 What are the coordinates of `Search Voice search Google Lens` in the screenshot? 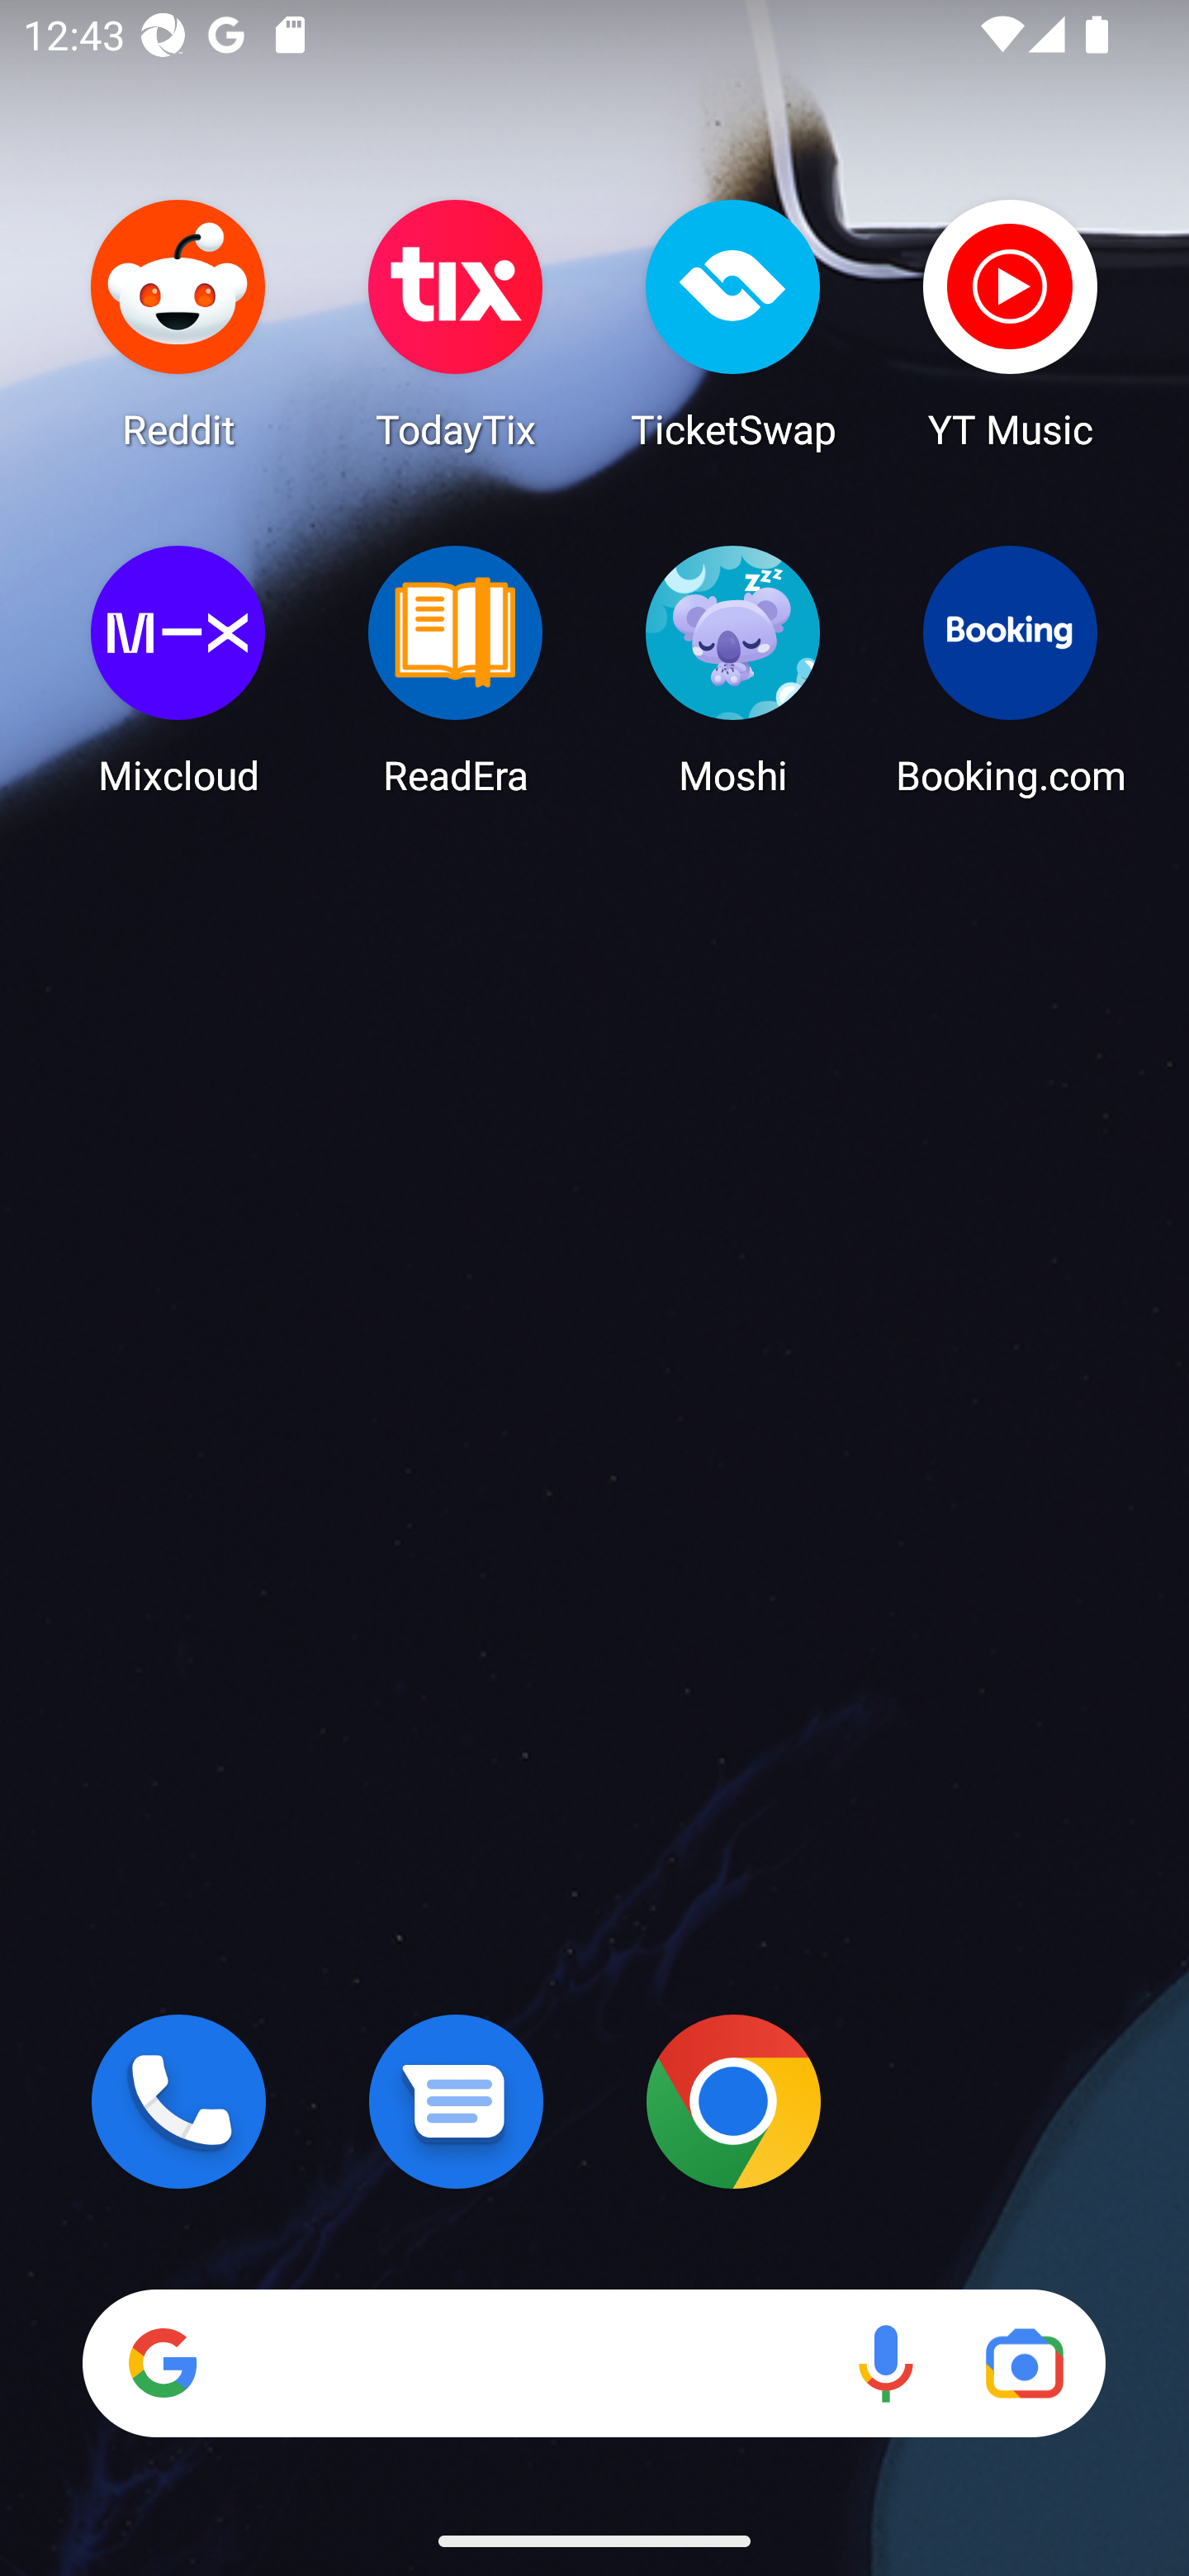 It's located at (594, 2363).